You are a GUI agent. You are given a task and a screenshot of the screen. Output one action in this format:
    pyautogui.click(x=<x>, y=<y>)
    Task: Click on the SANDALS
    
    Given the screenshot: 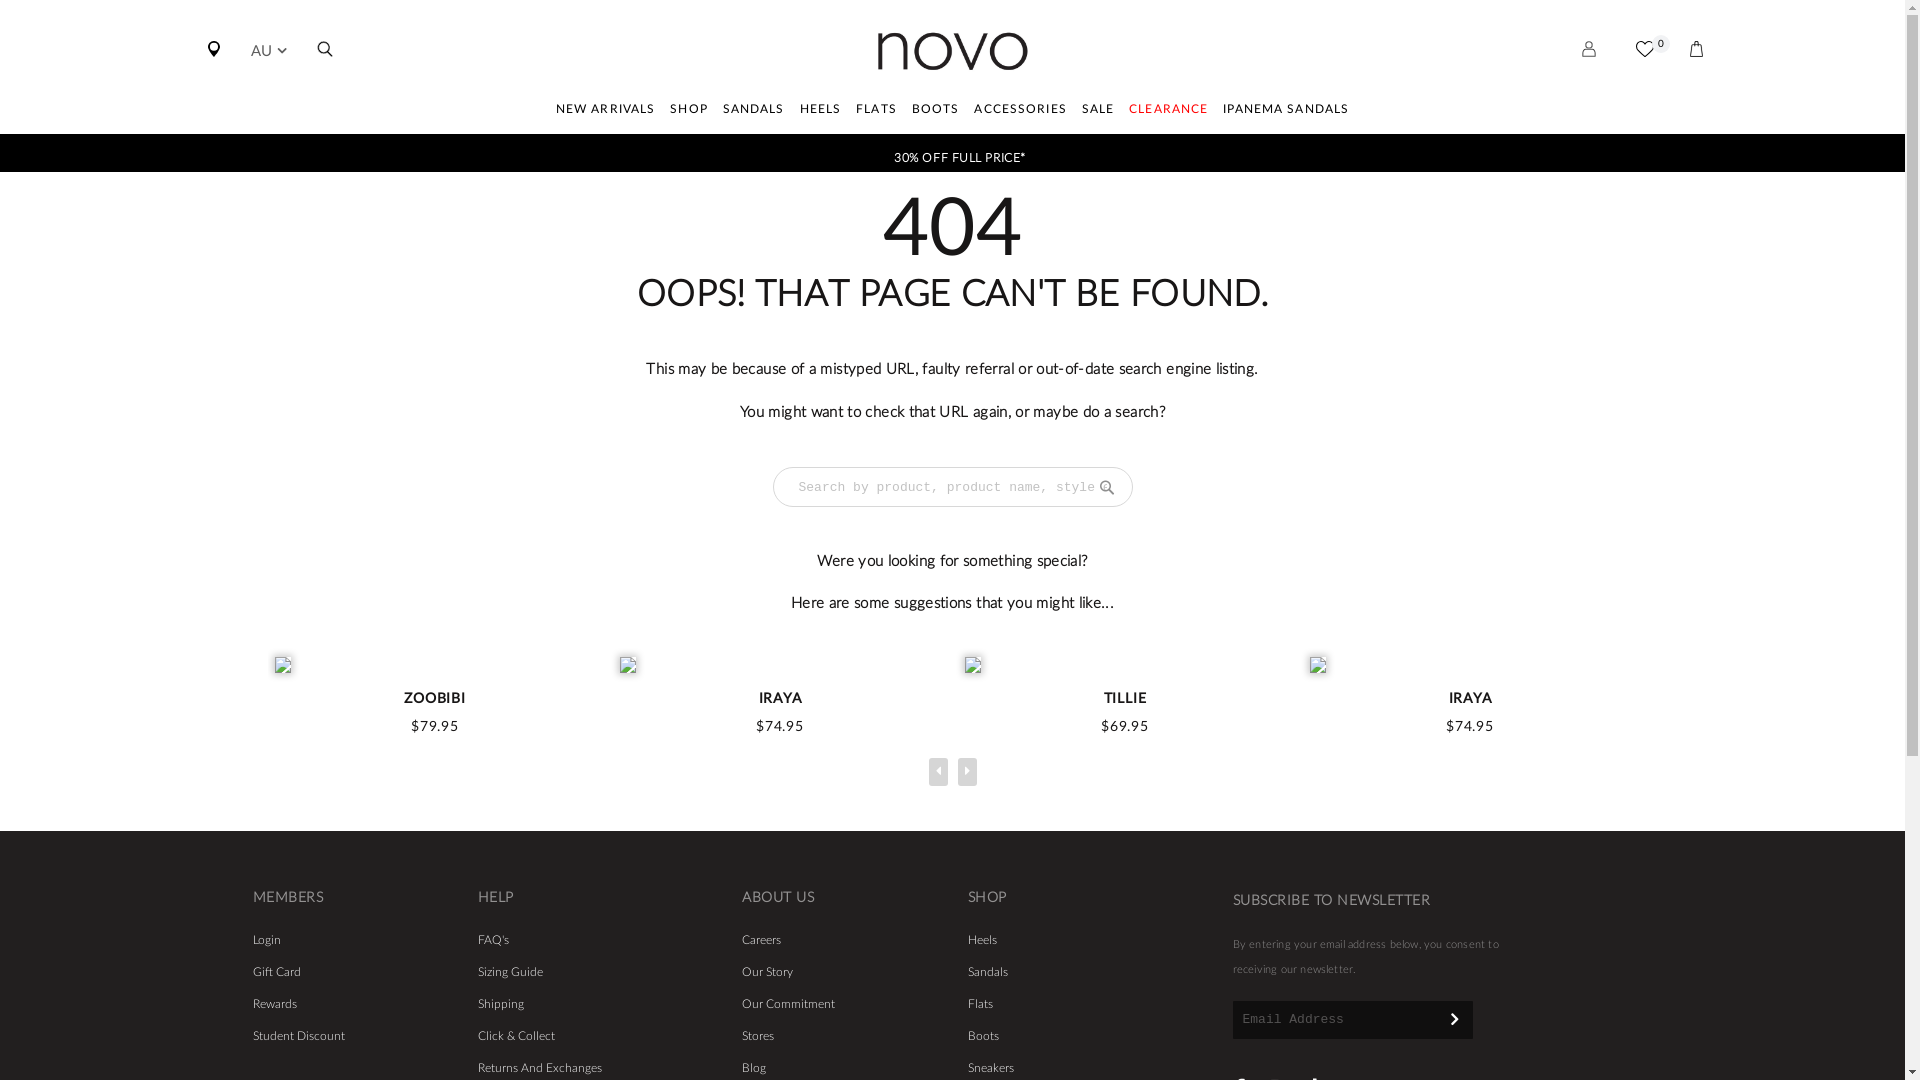 What is the action you would take?
    pyautogui.click(x=754, y=112)
    